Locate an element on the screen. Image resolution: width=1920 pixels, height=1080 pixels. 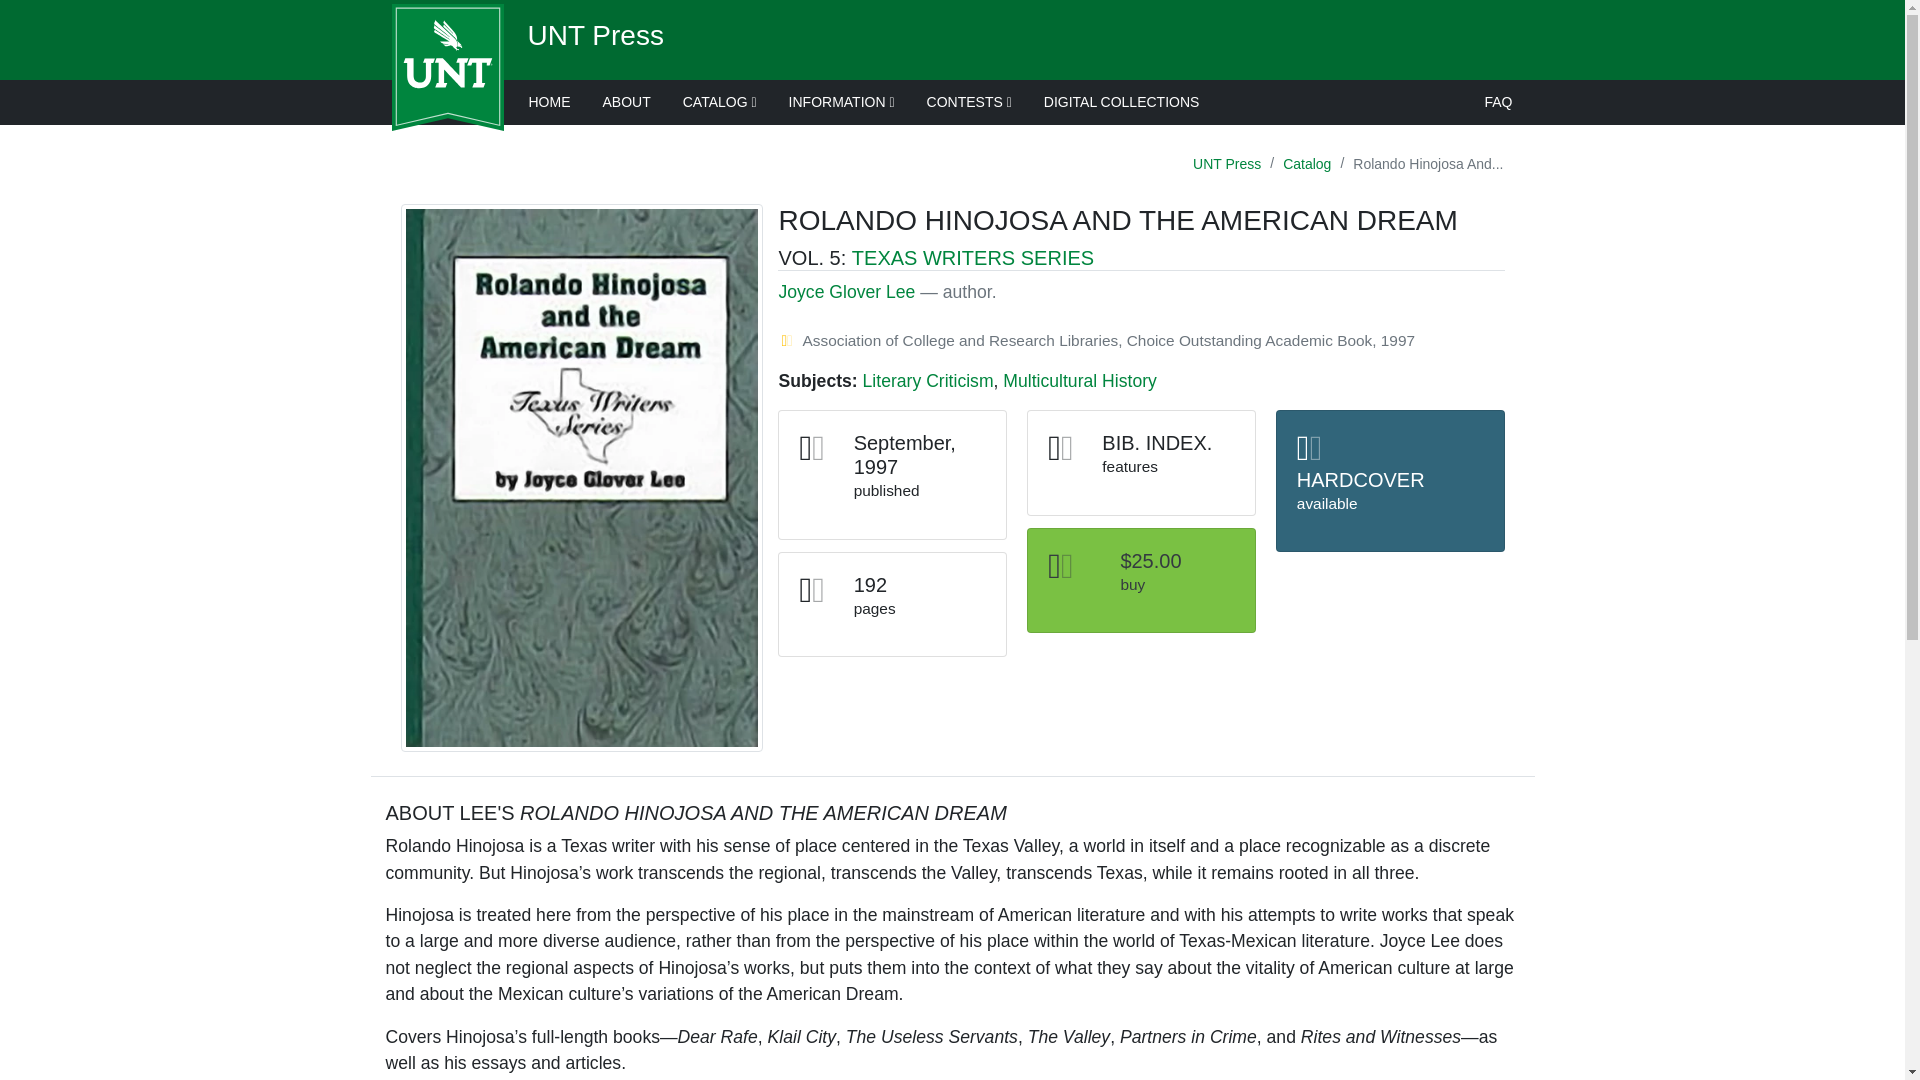
DIGITAL COLLECTIONS is located at coordinates (1121, 102).